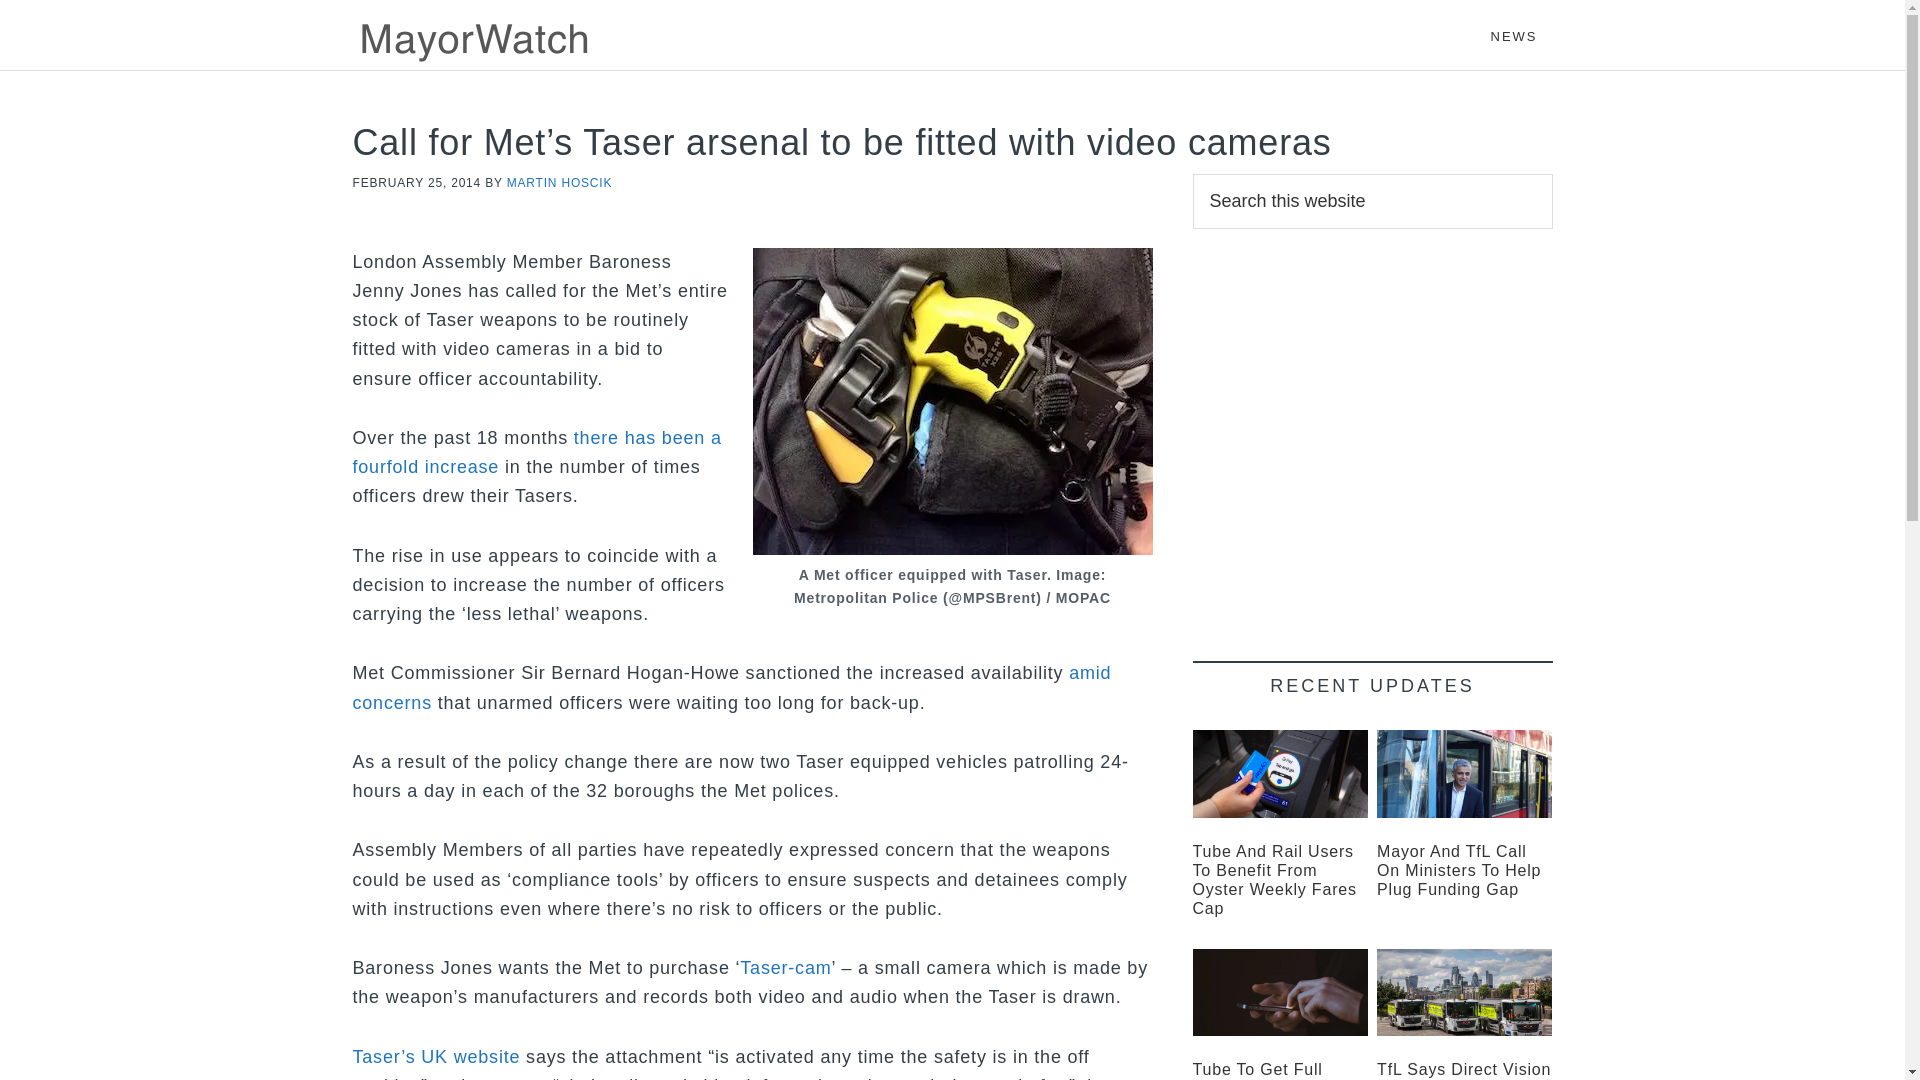 The width and height of the screenshot is (1920, 1080). I want to click on MayorWatch, so click(532, 40).